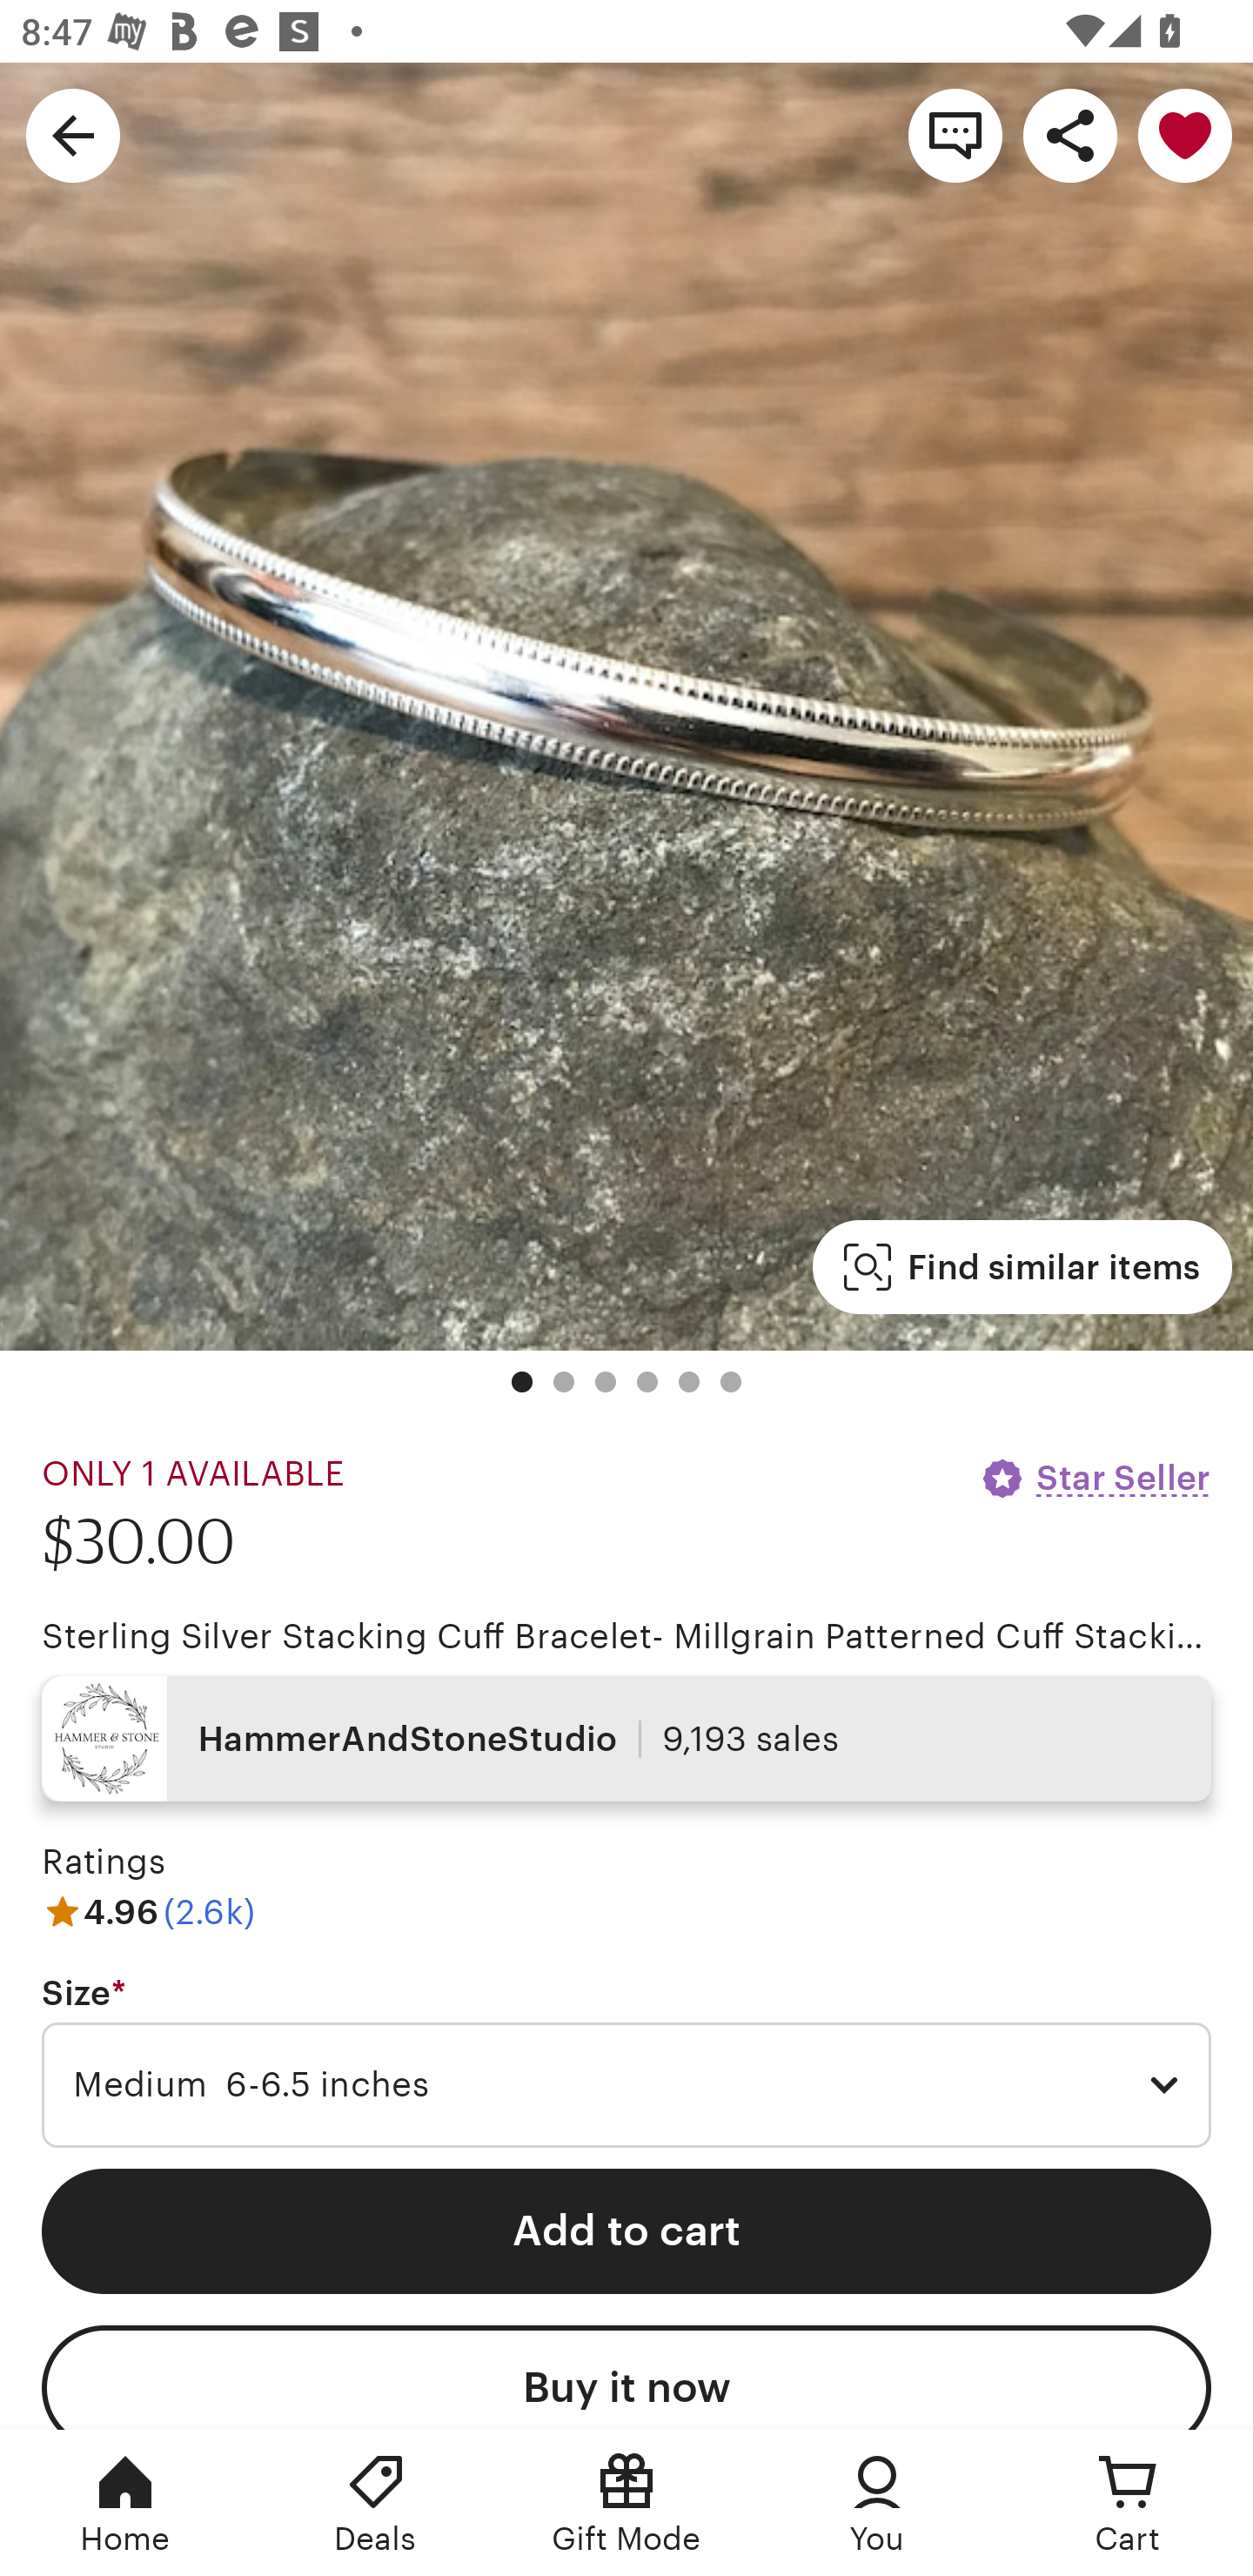 The height and width of the screenshot is (2576, 1253). I want to click on Deals, so click(376, 2503).